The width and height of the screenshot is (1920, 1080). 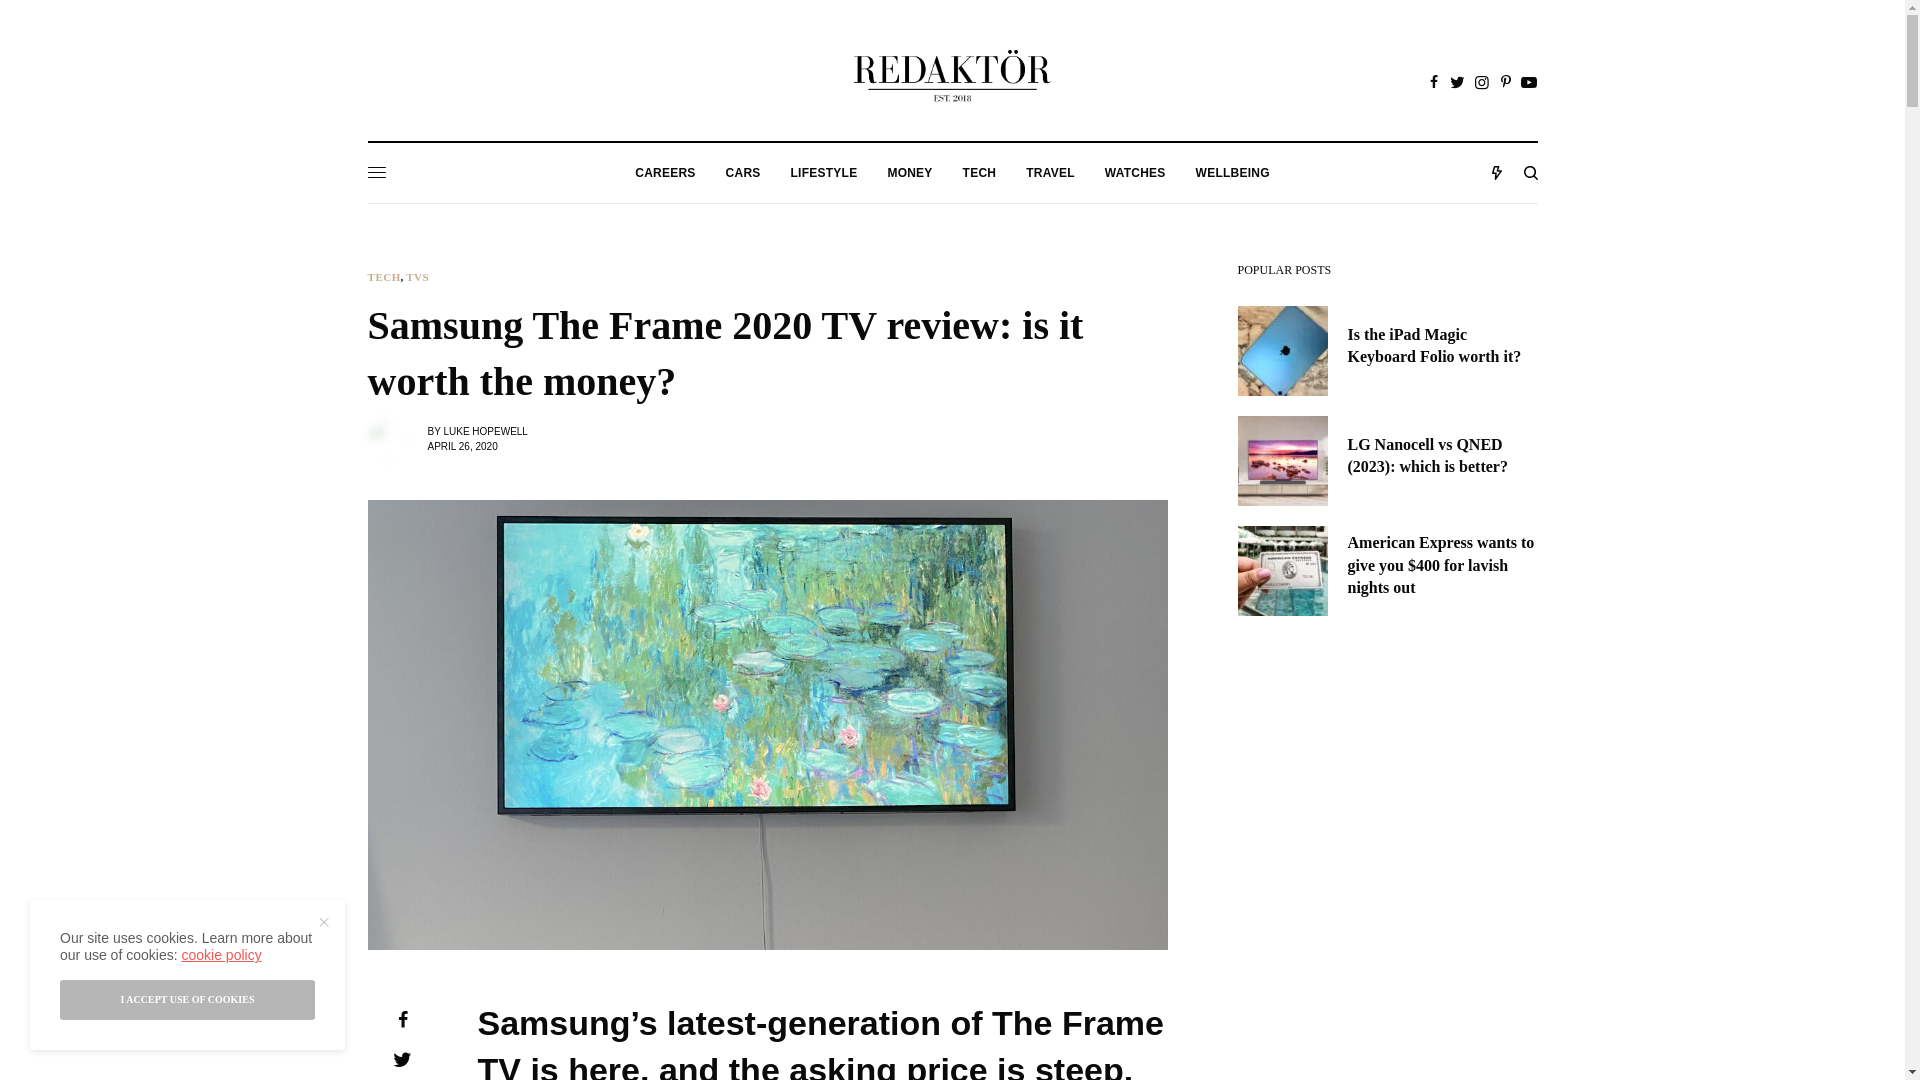 What do you see at coordinates (484, 431) in the screenshot?
I see `Posts by Luke Hopewell` at bounding box center [484, 431].